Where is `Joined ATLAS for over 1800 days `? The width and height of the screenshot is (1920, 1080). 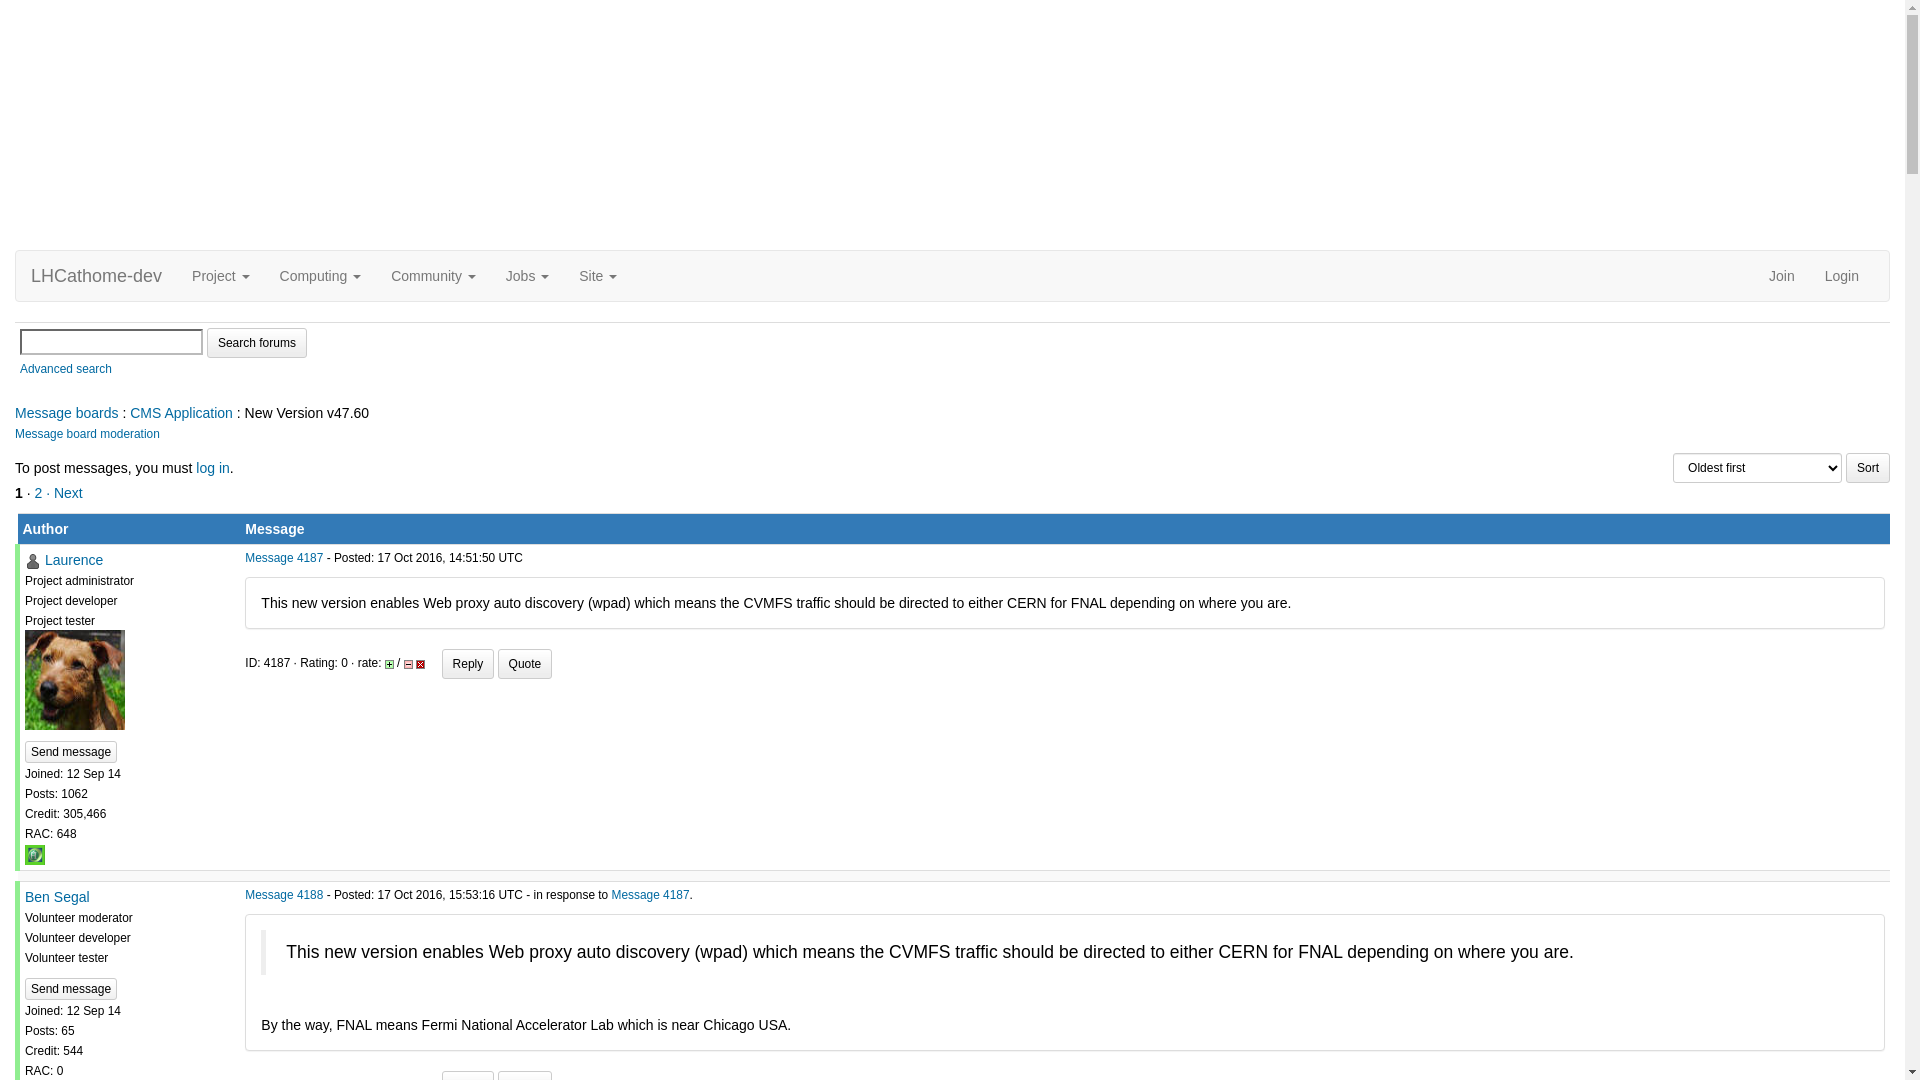
Joined ATLAS for over 1800 days  is located at coordinates (35, 855).